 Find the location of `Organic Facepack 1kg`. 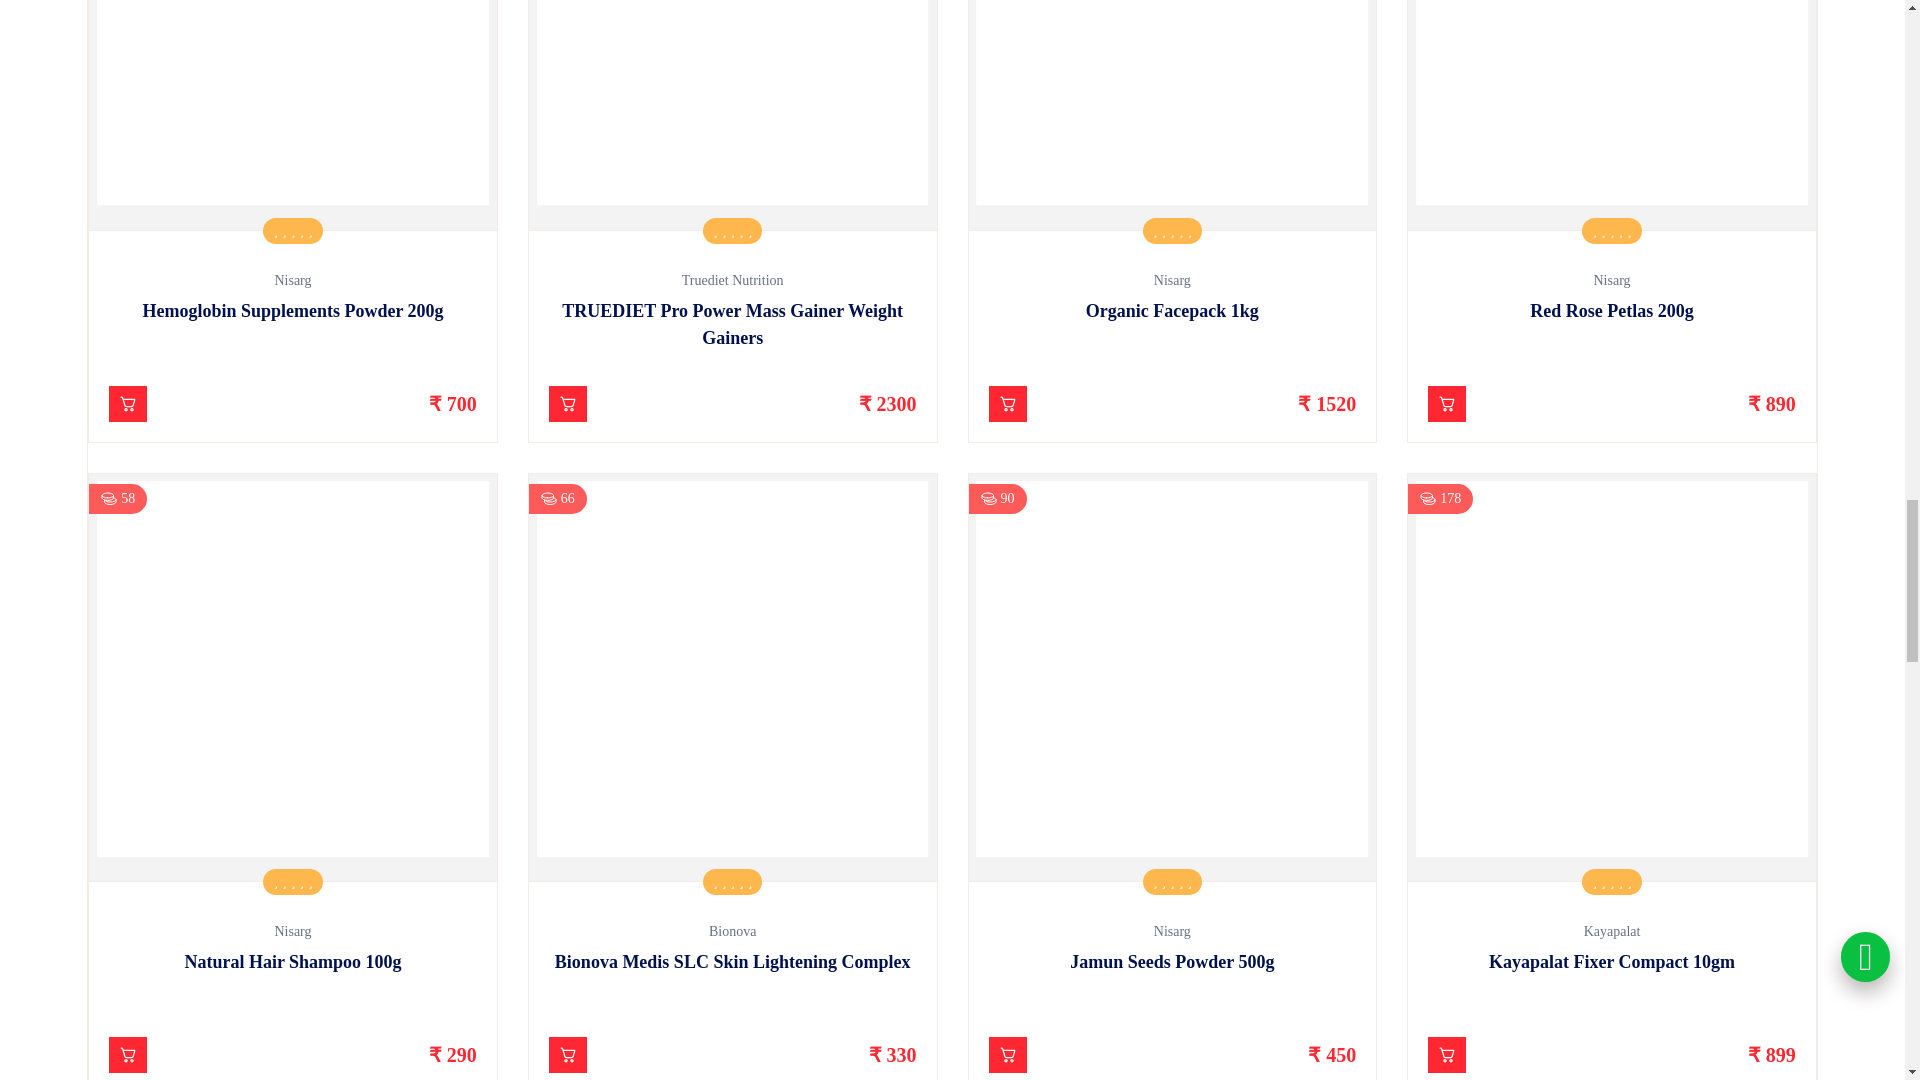

Organic Facepack 1kg is located at coordinates (1172, 115).